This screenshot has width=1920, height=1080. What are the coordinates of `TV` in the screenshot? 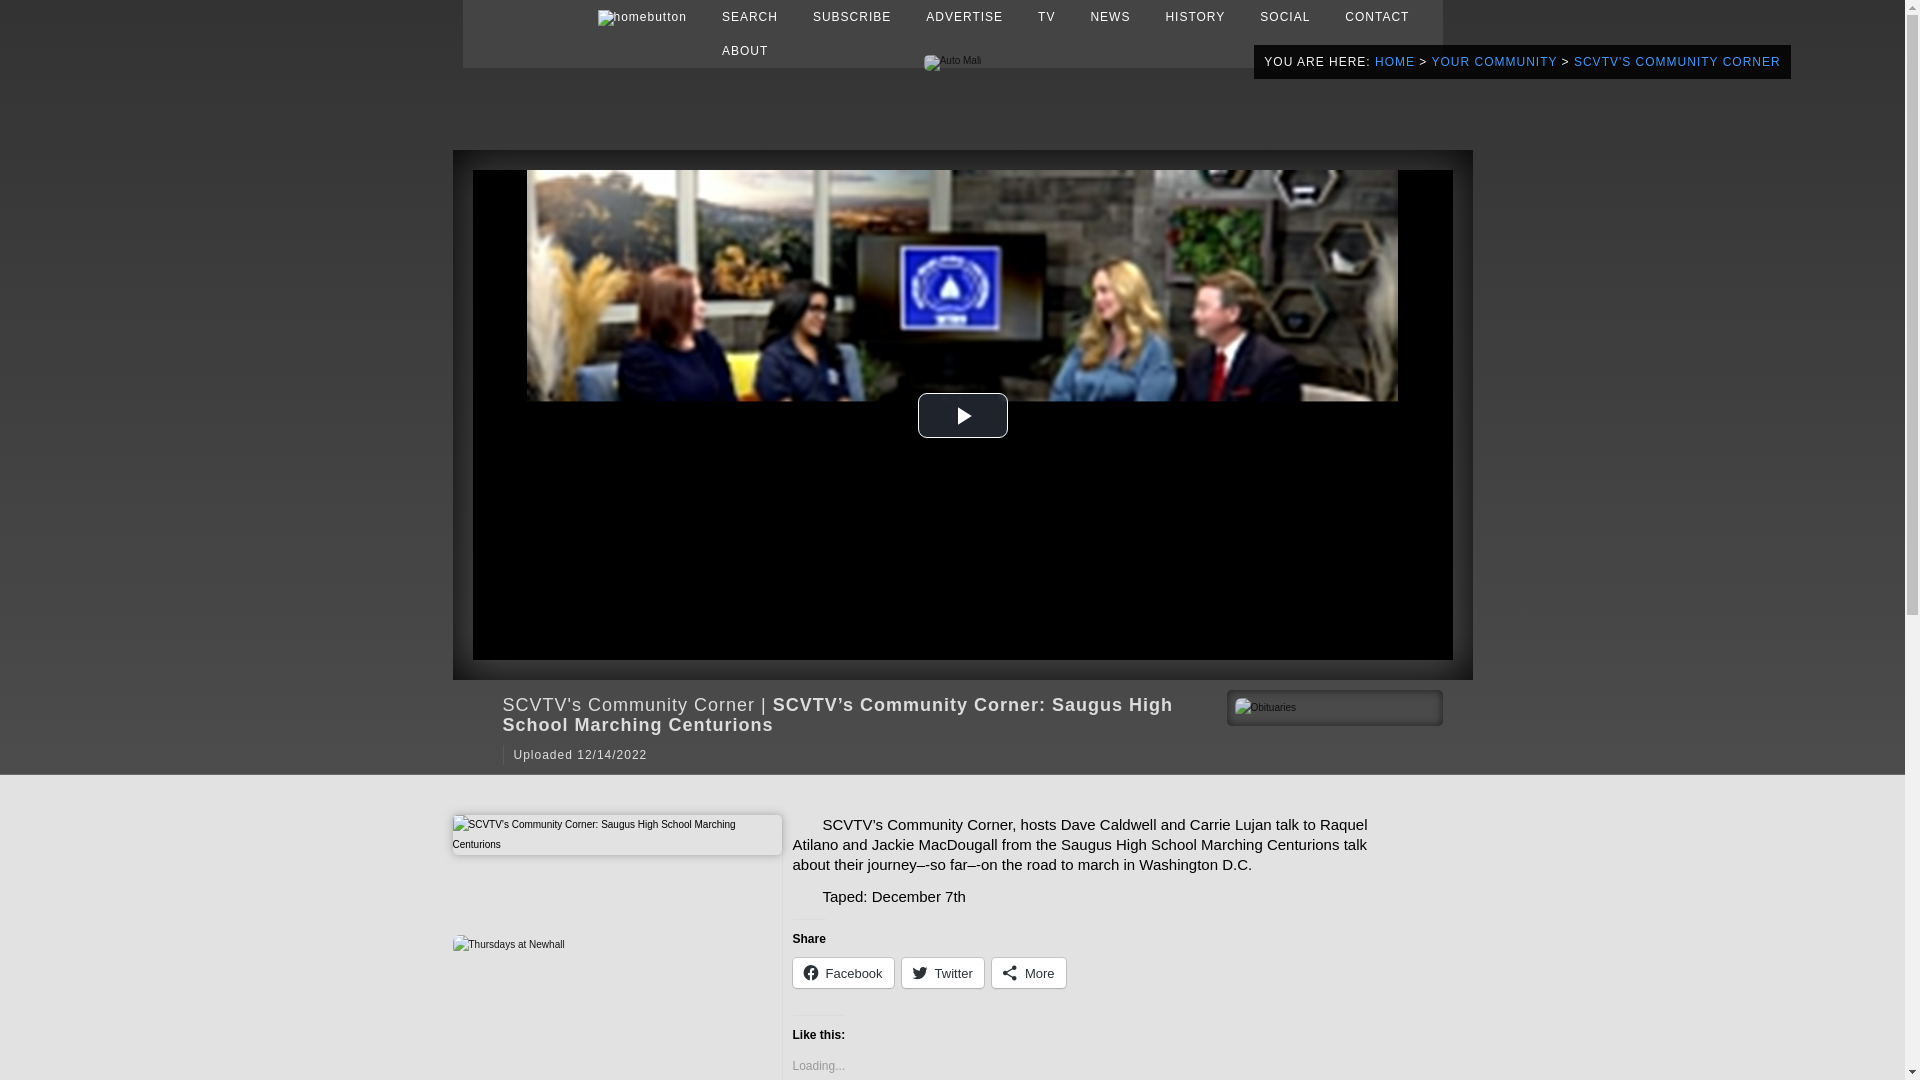 It's located at (1046, 16).